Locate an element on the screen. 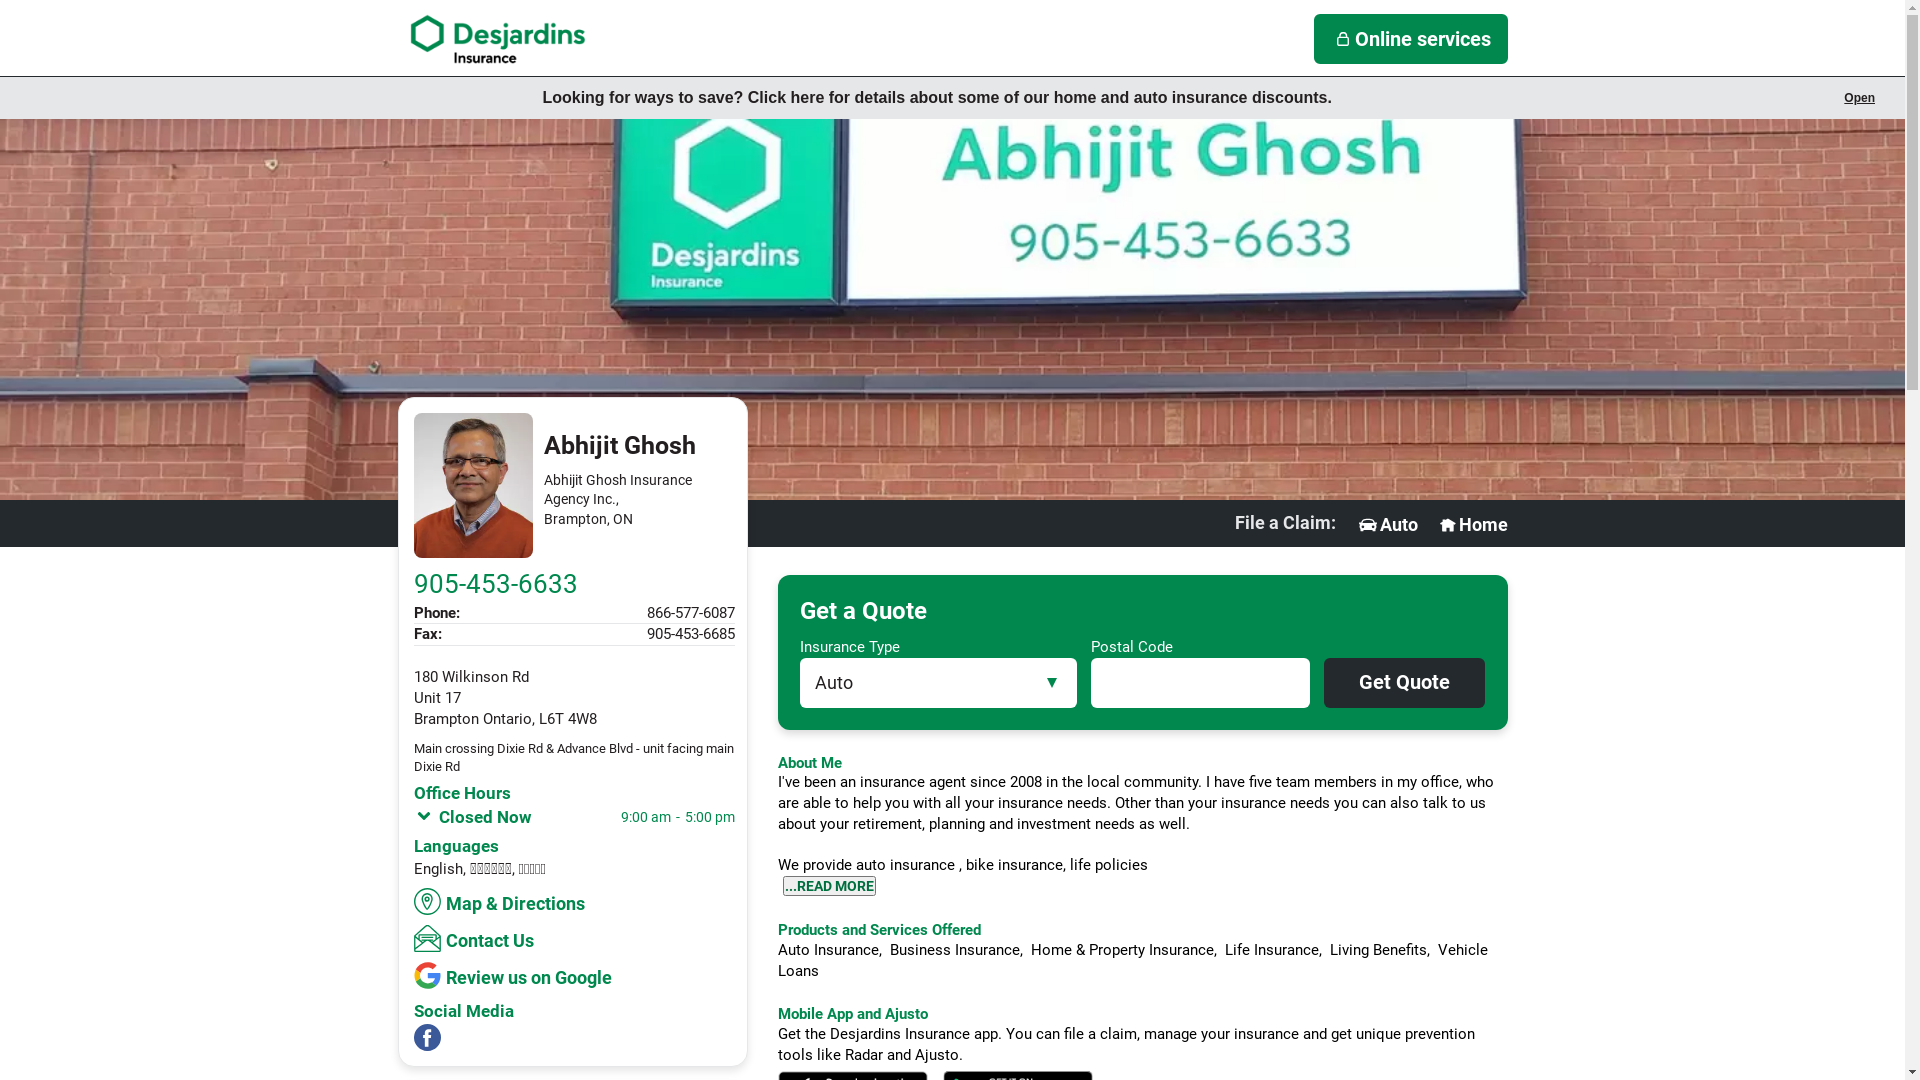 This screenshot has height=1080, width=1920. Contact Us is located at coordinates (476, 938).